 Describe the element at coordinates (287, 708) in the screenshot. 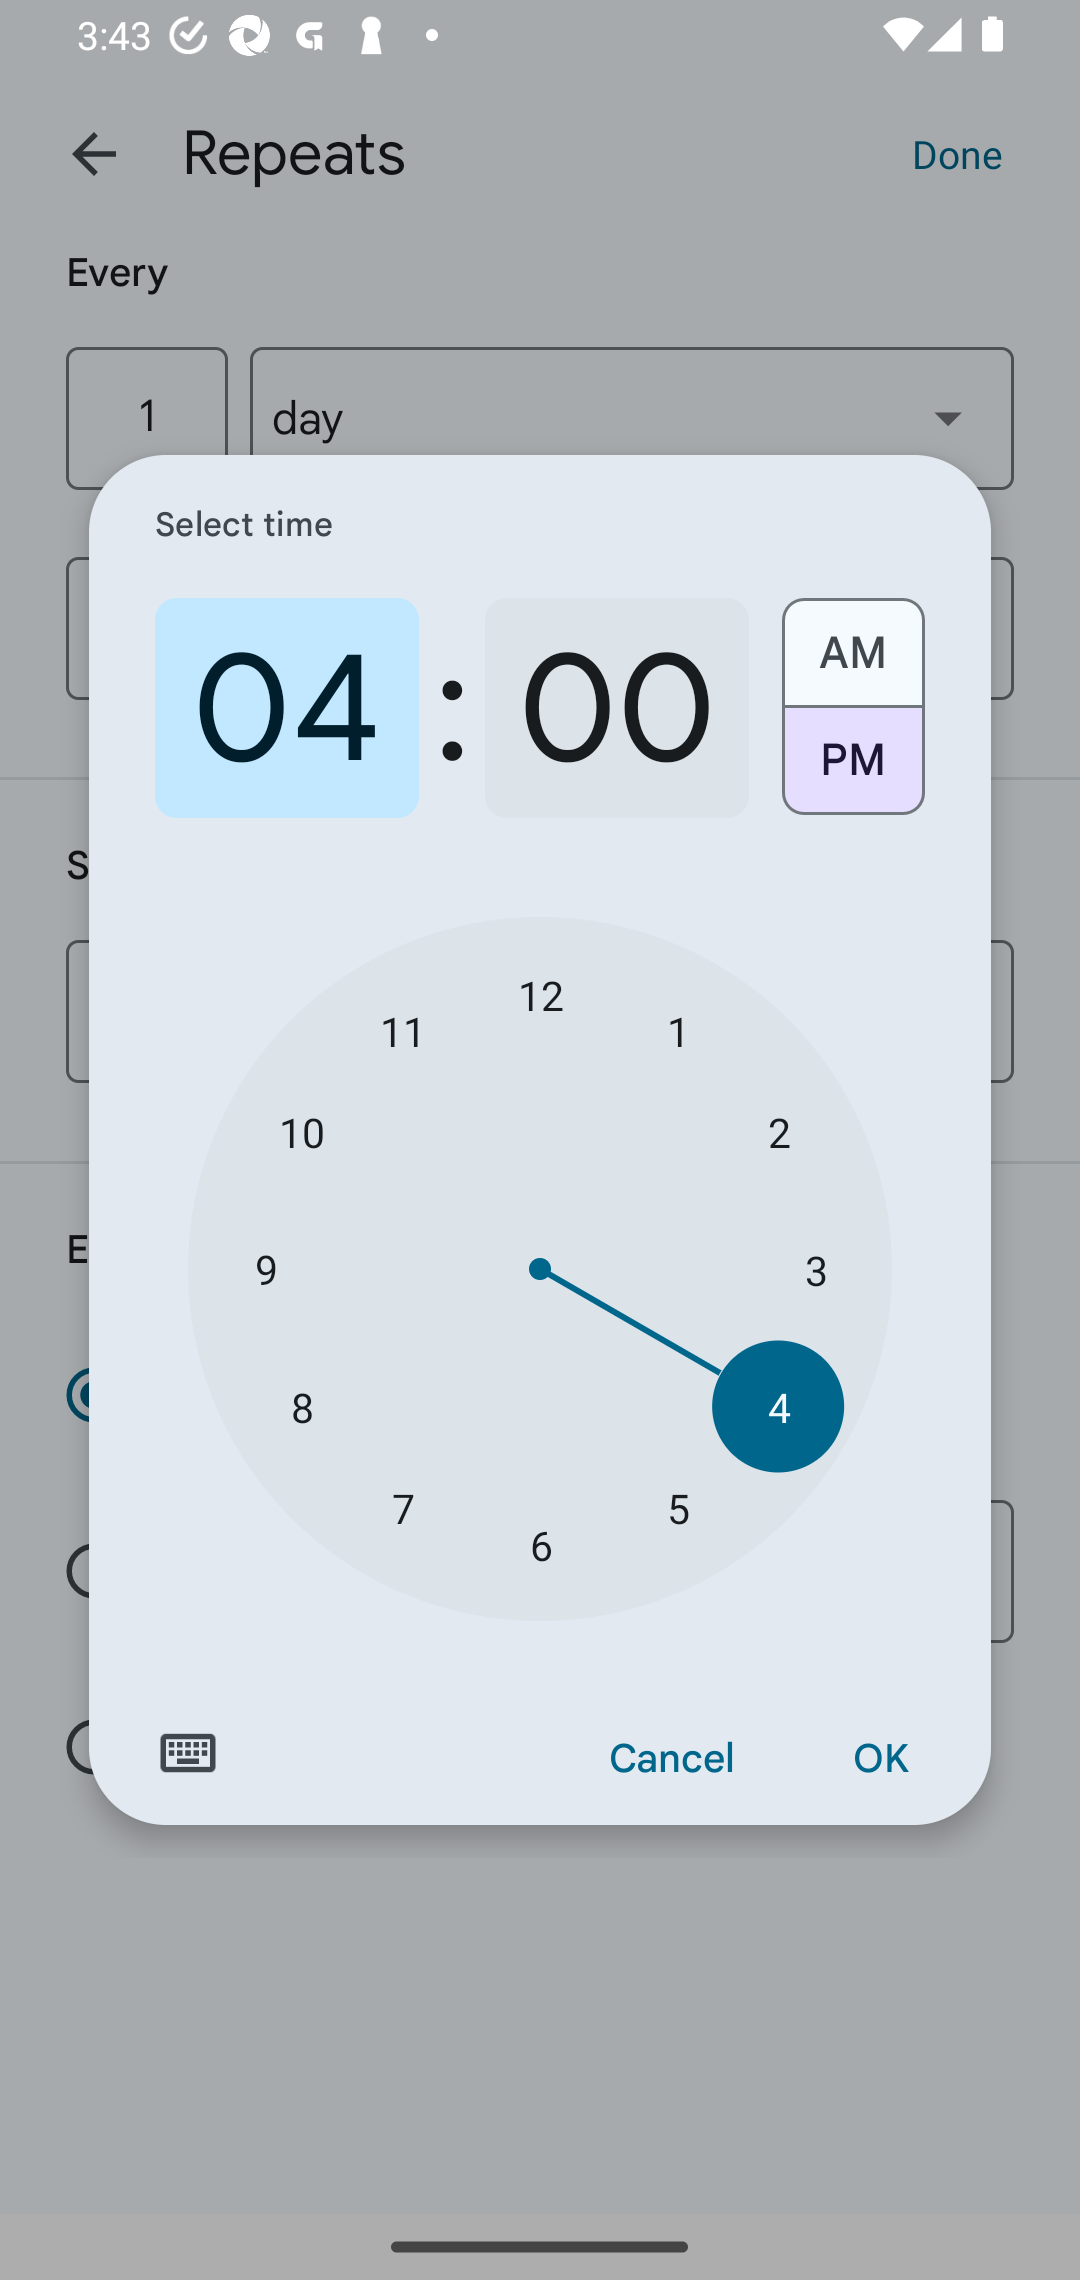

I see `04 4 o'clock` at that location.